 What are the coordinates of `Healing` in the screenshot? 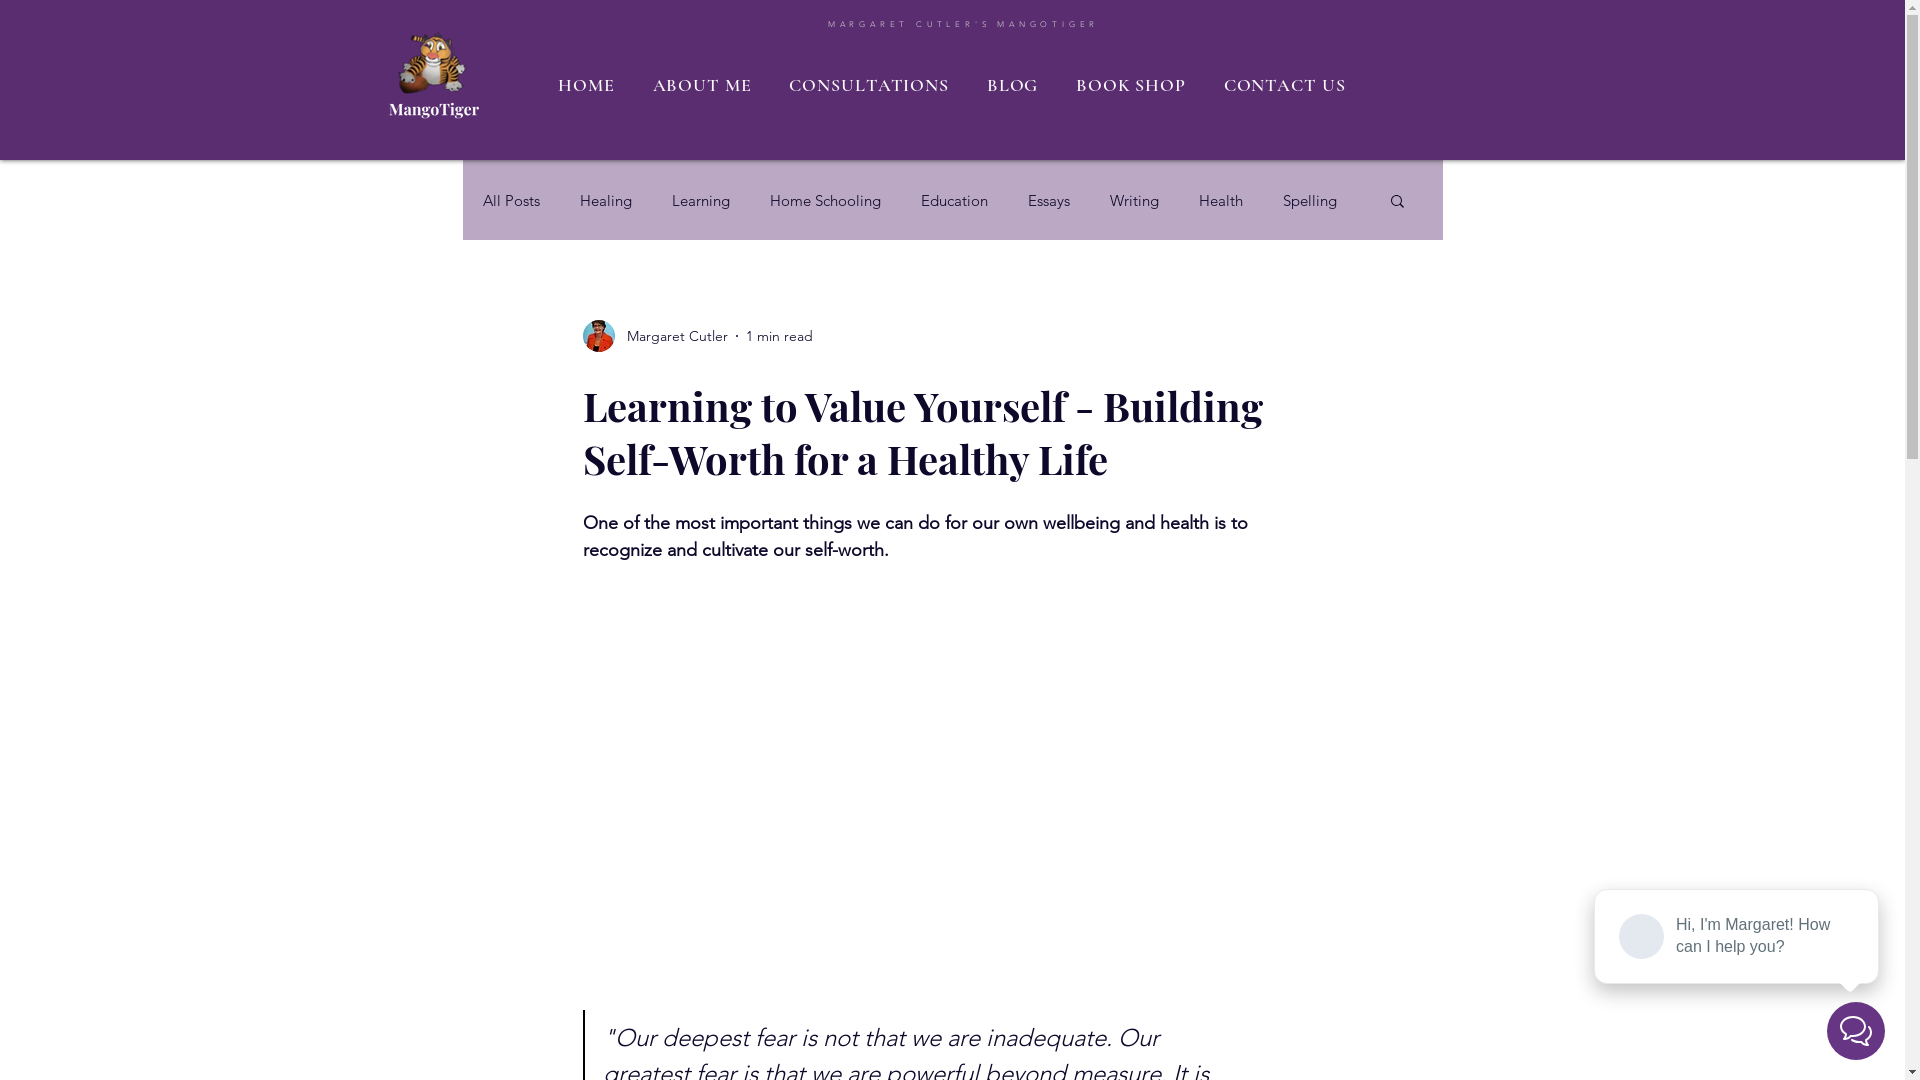 It's located at (606, 200).